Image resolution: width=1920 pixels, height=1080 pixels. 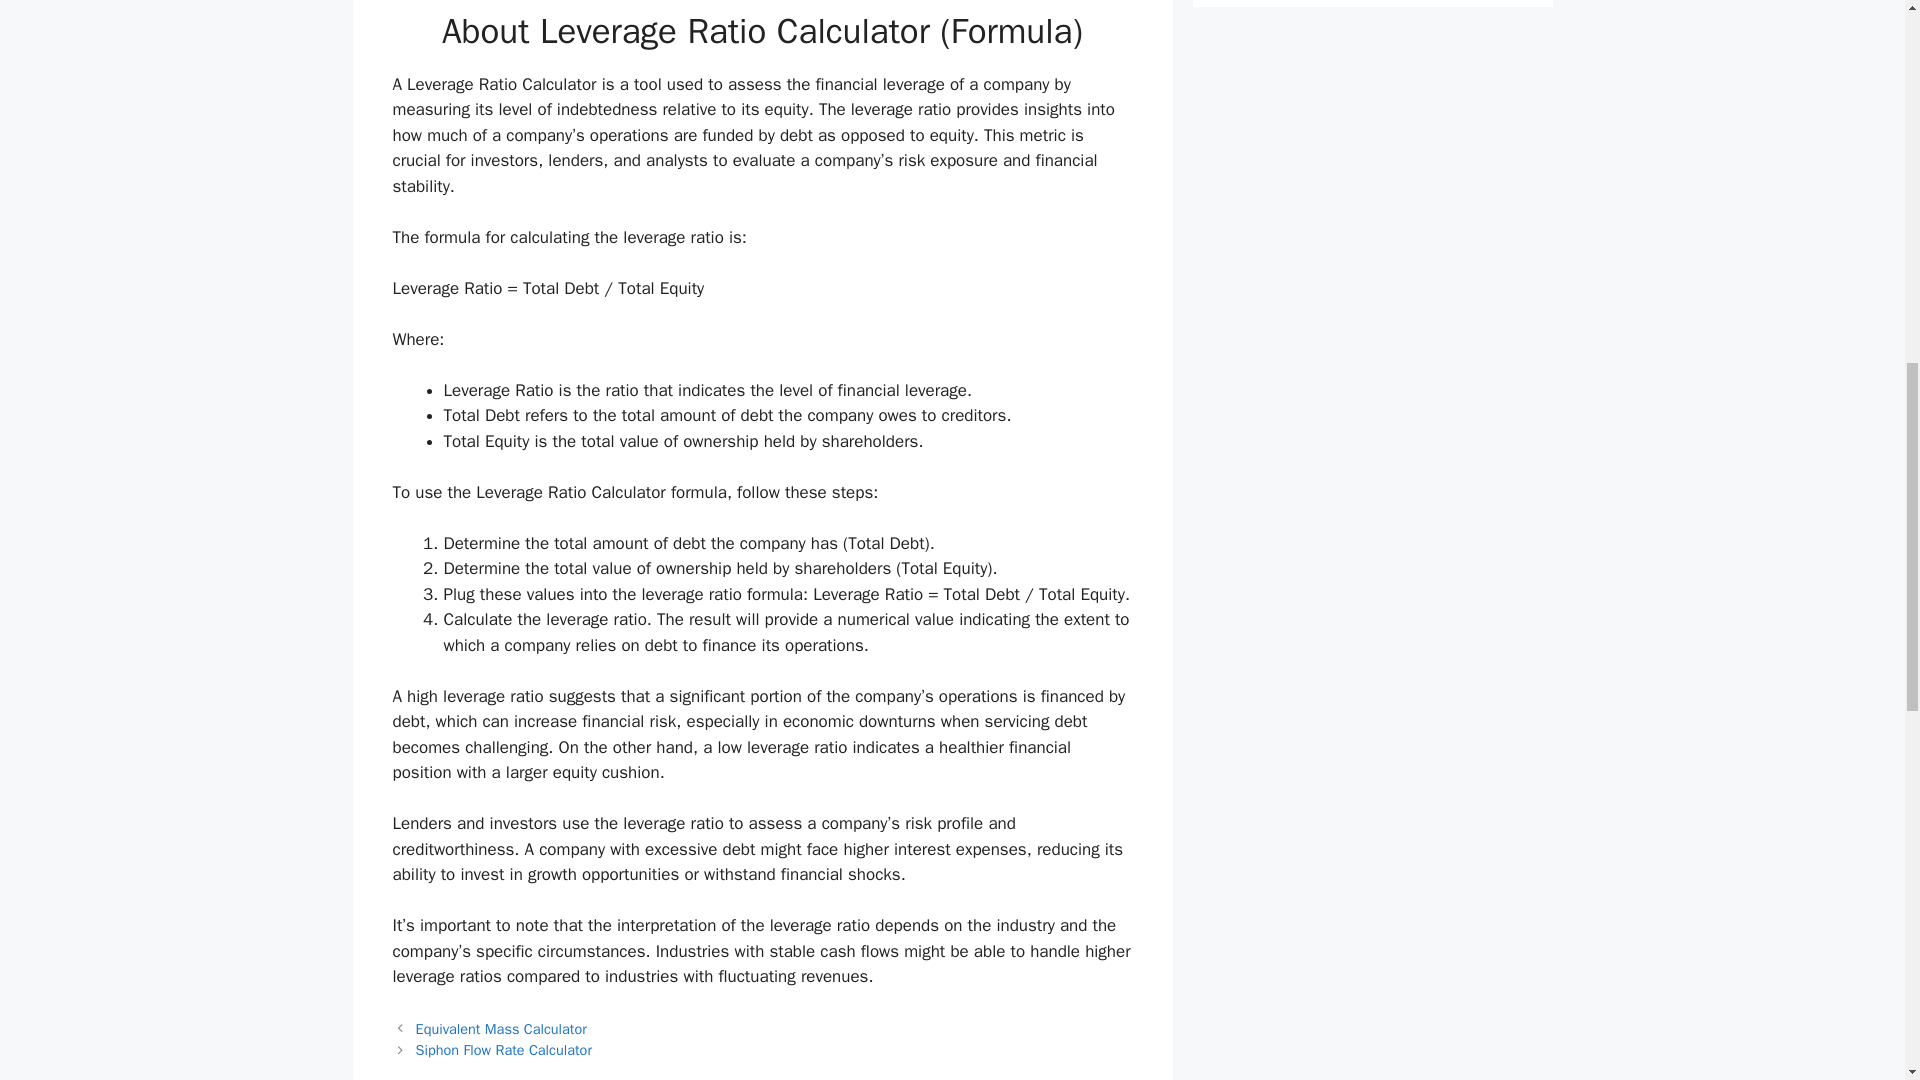 I want to click on Siphon Flow Rate Calculator, so click(x=504, y=1050).